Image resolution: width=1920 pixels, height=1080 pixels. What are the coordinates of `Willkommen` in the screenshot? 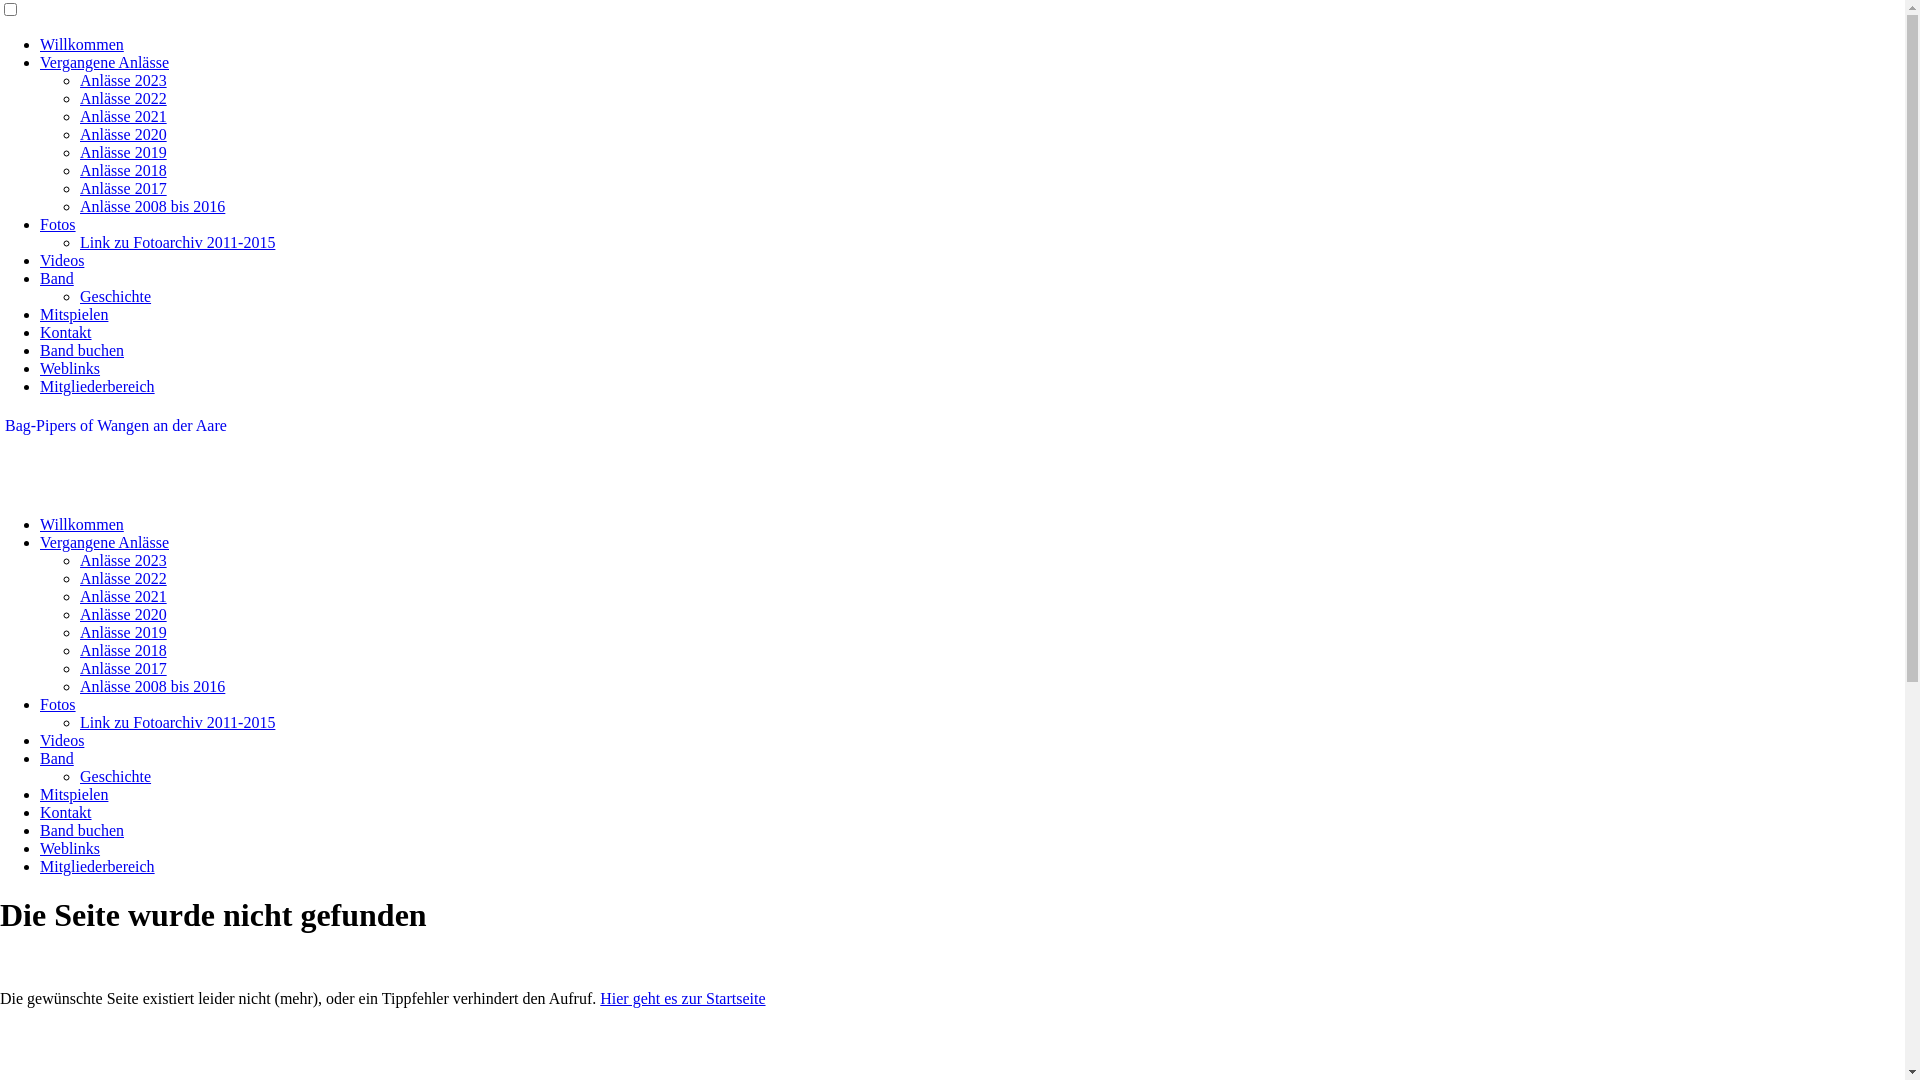 It's located at (82, 524).